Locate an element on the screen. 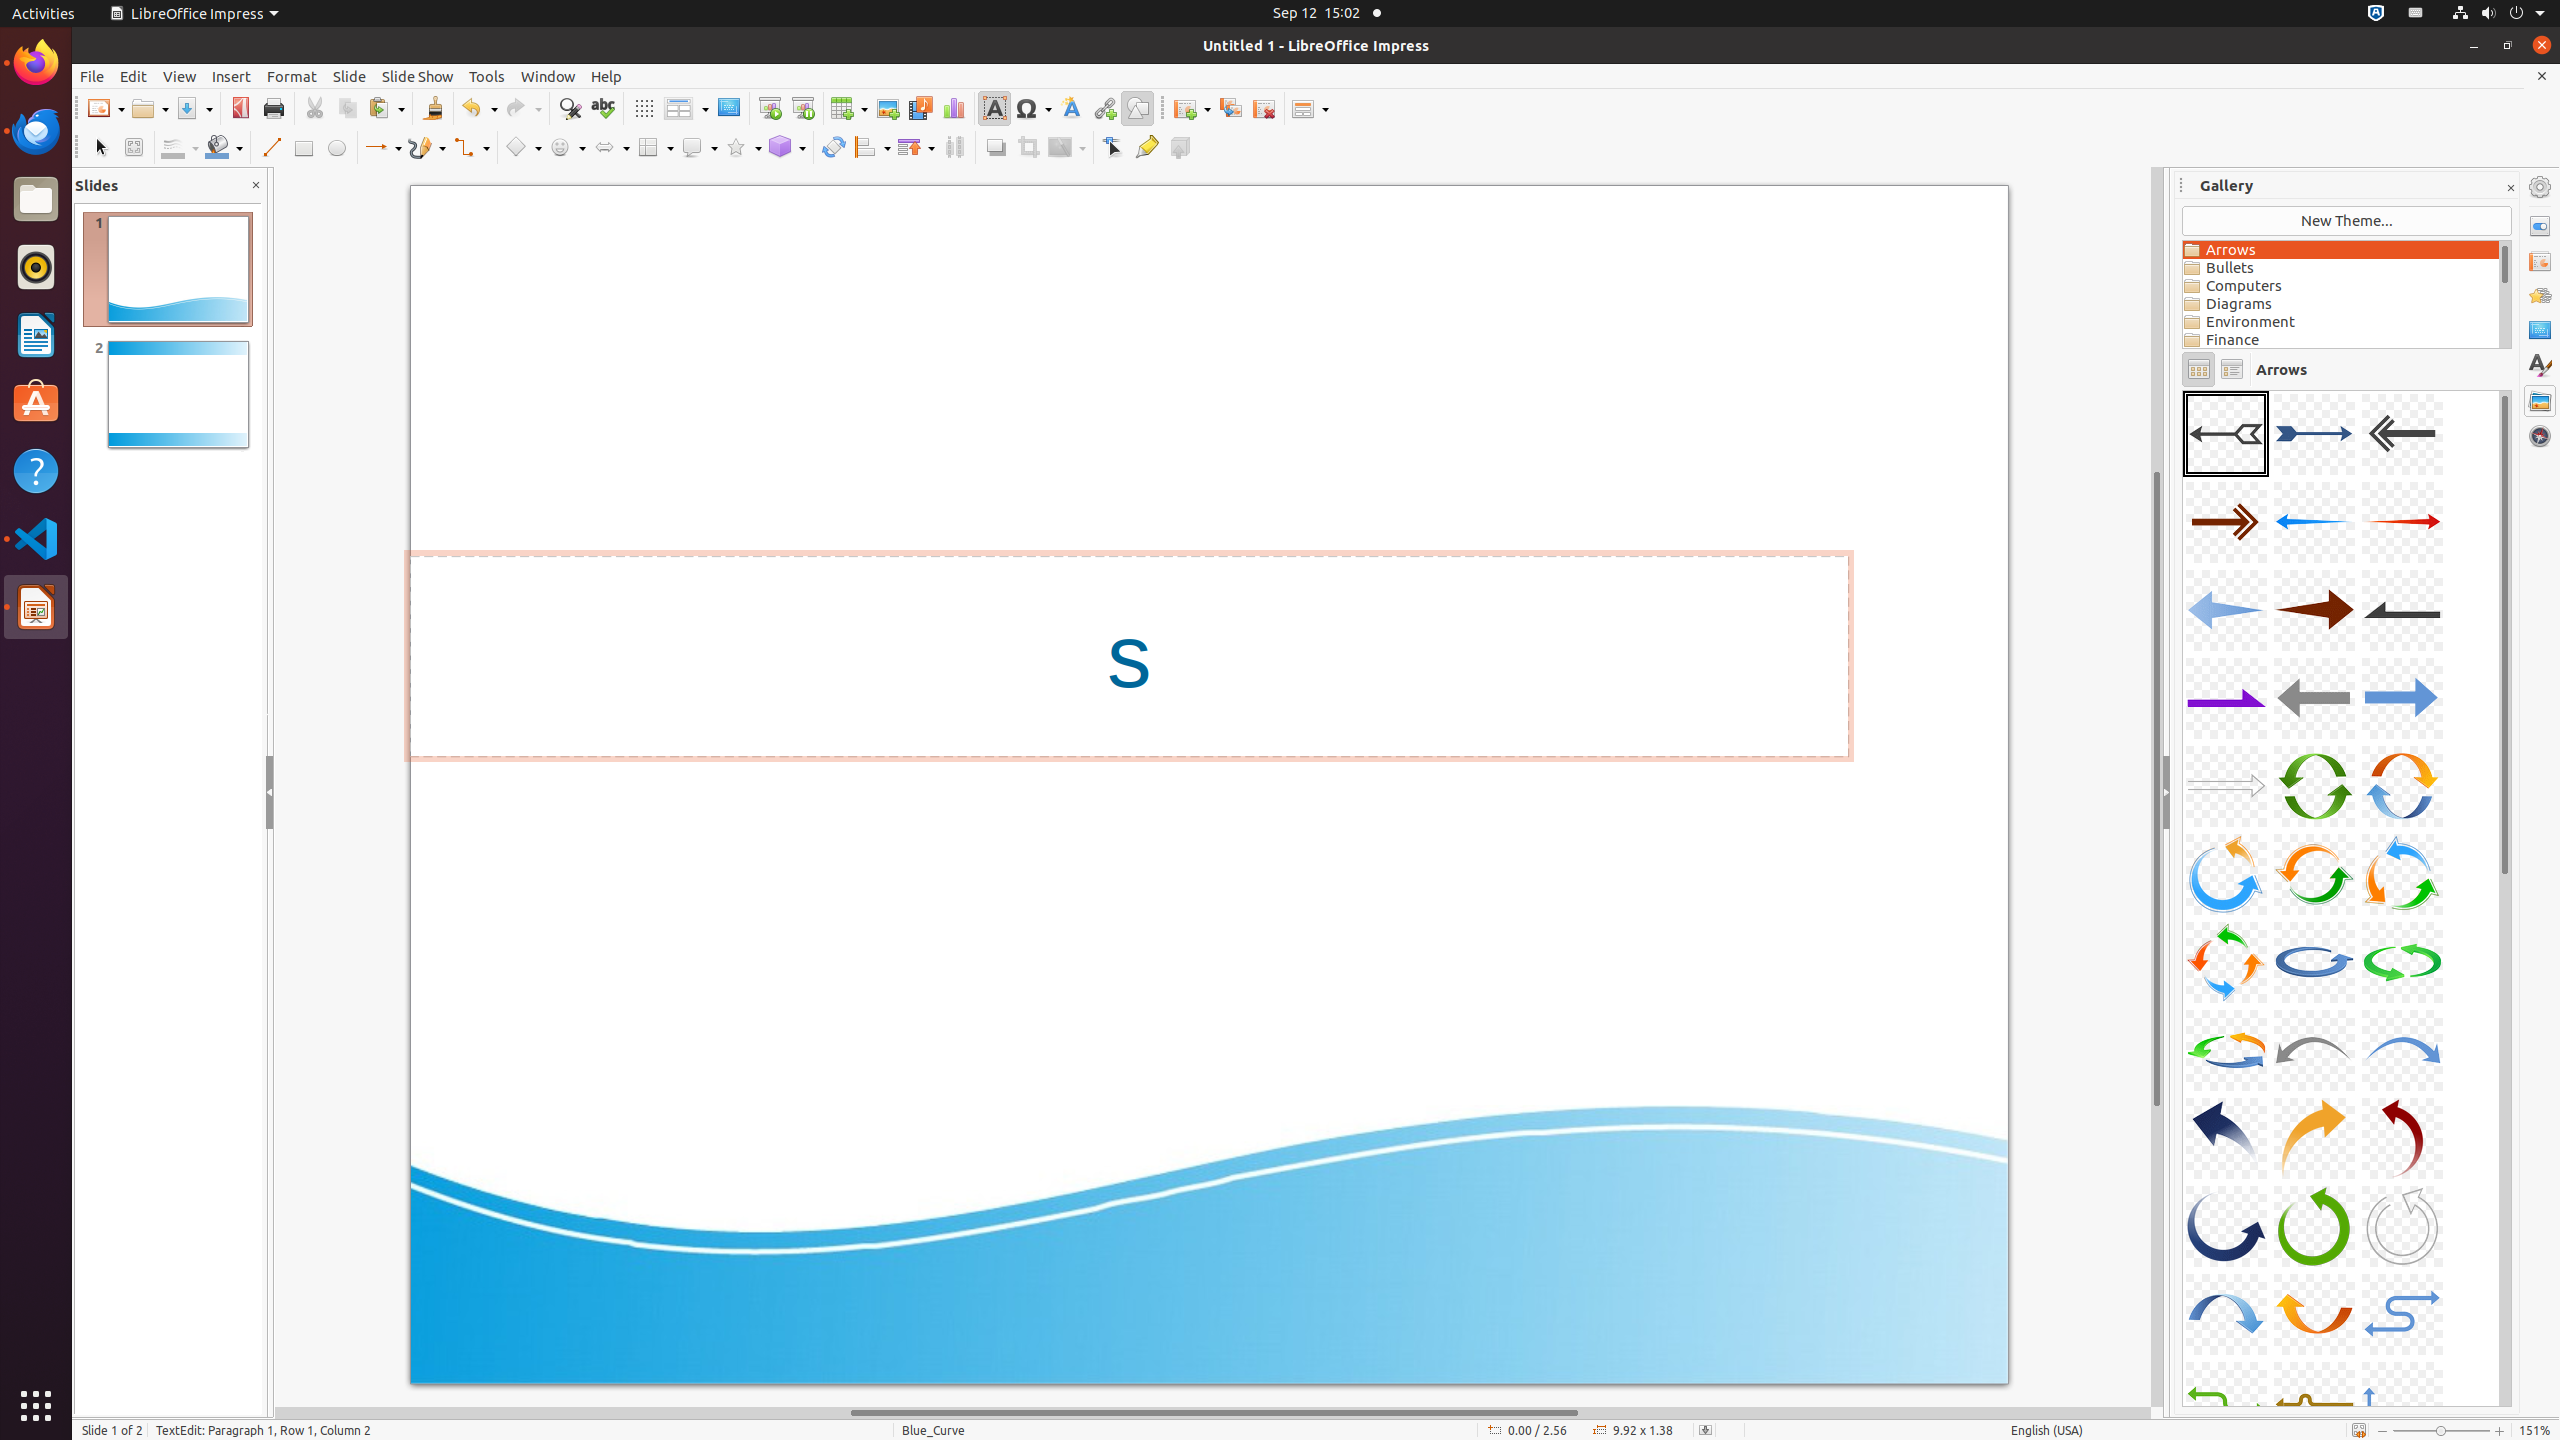 Image resolution: width=2560 pixels, height=1440 pixels. Master Slide is located at coordinates (728, 108).